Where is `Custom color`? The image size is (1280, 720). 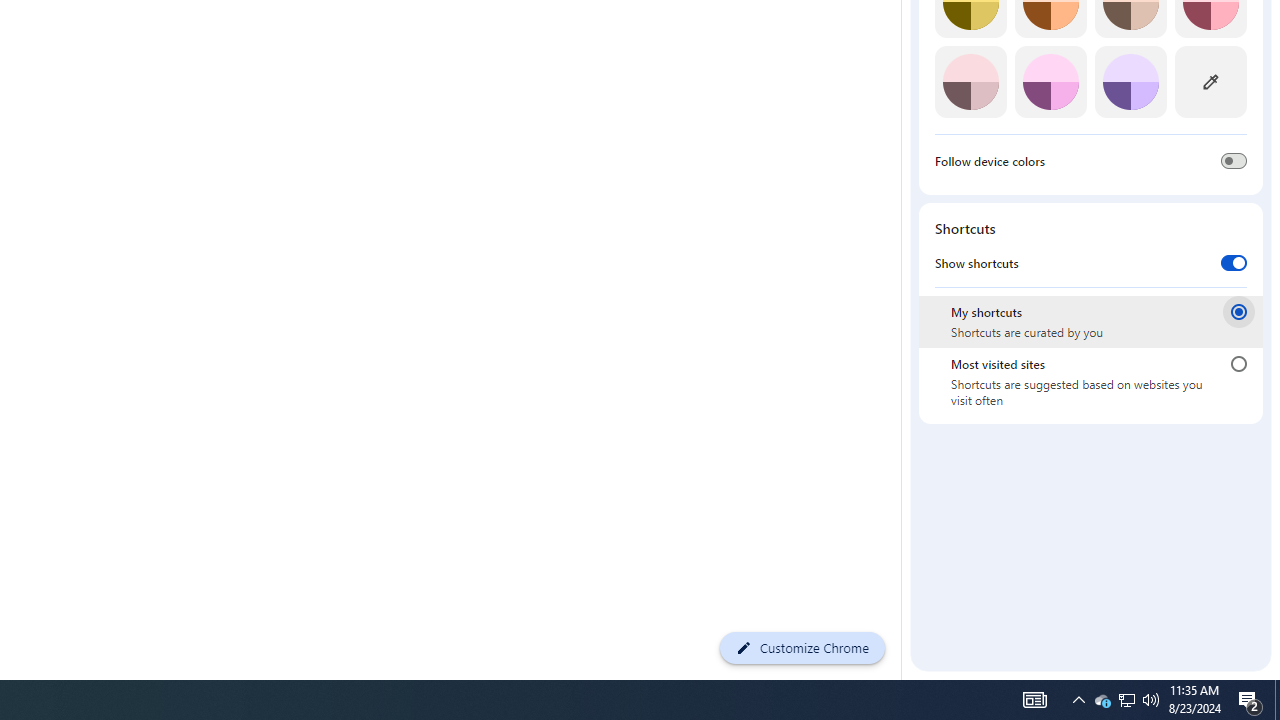
Custom color is located at coordinates (1210, 82).